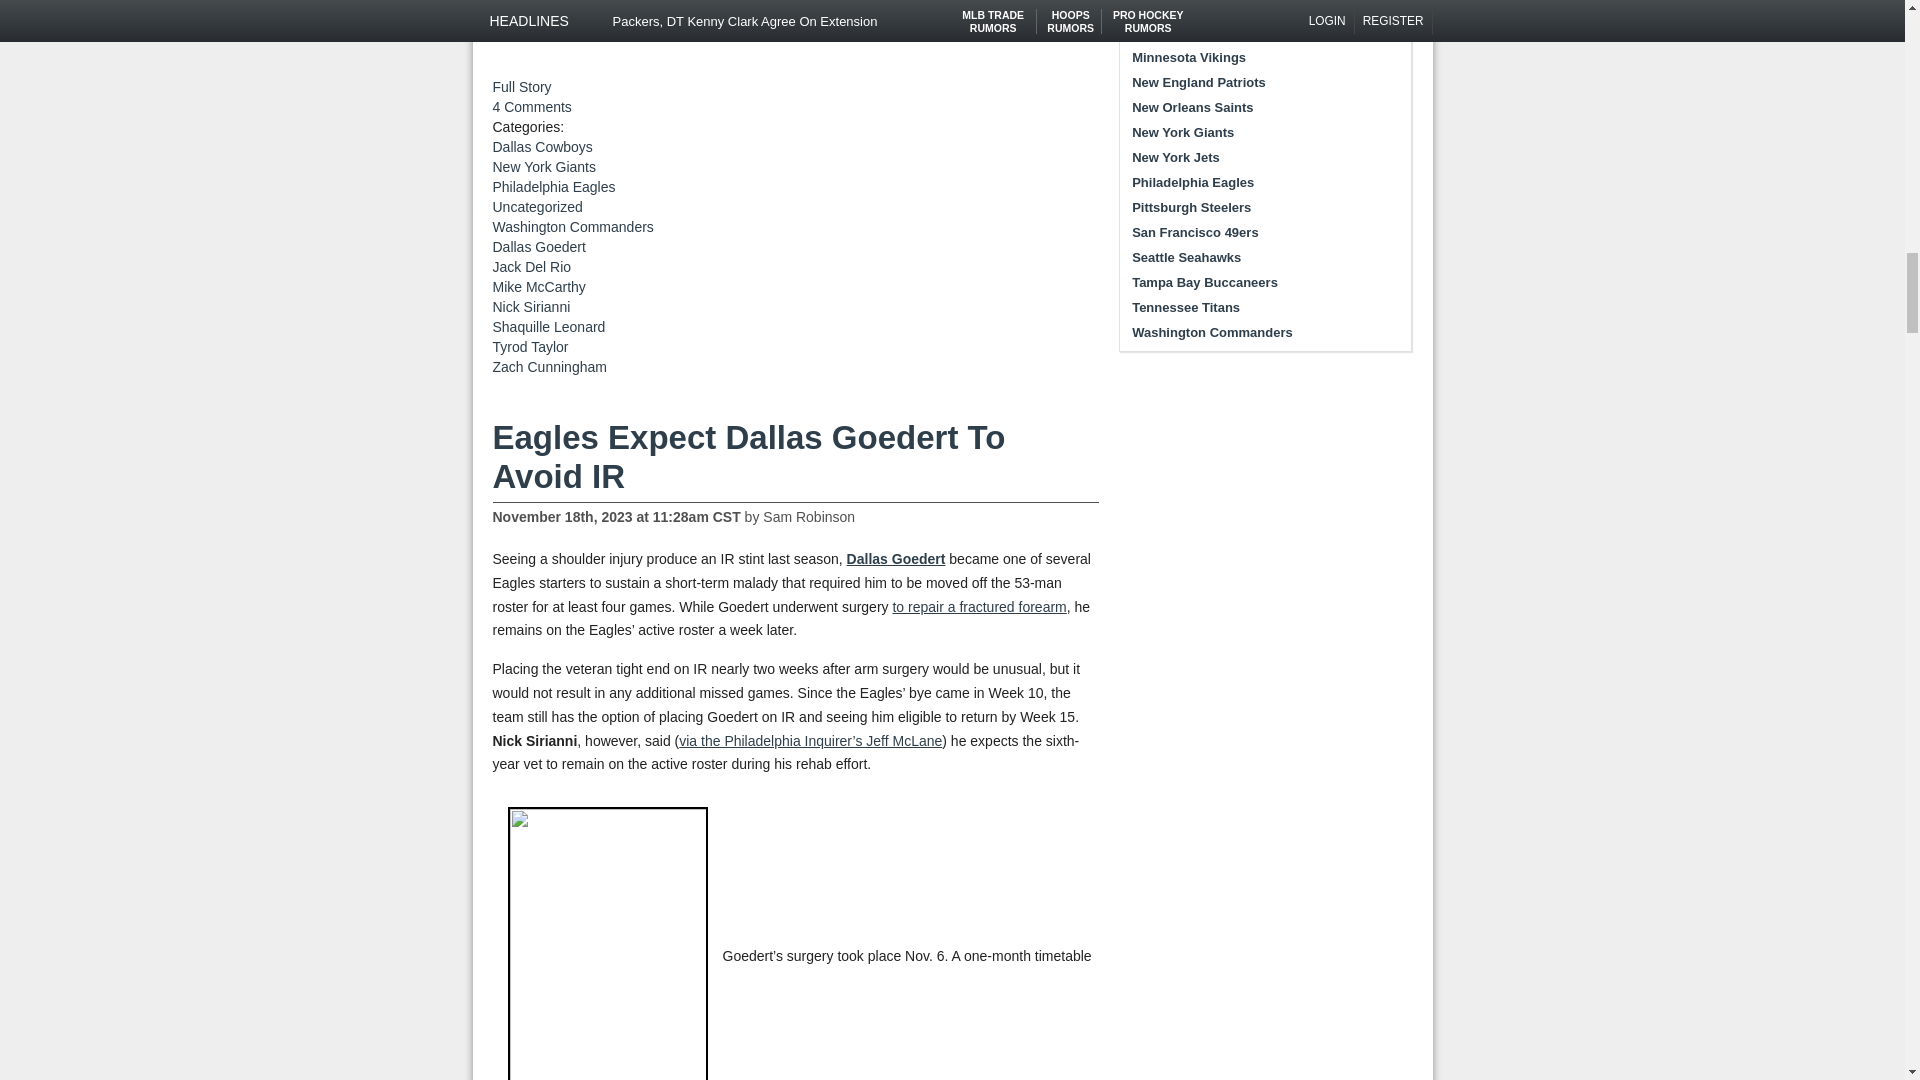  Describe the element at coordinates (543, 166) in the screenshot. I see `View all posts in New York Giants` at that location.